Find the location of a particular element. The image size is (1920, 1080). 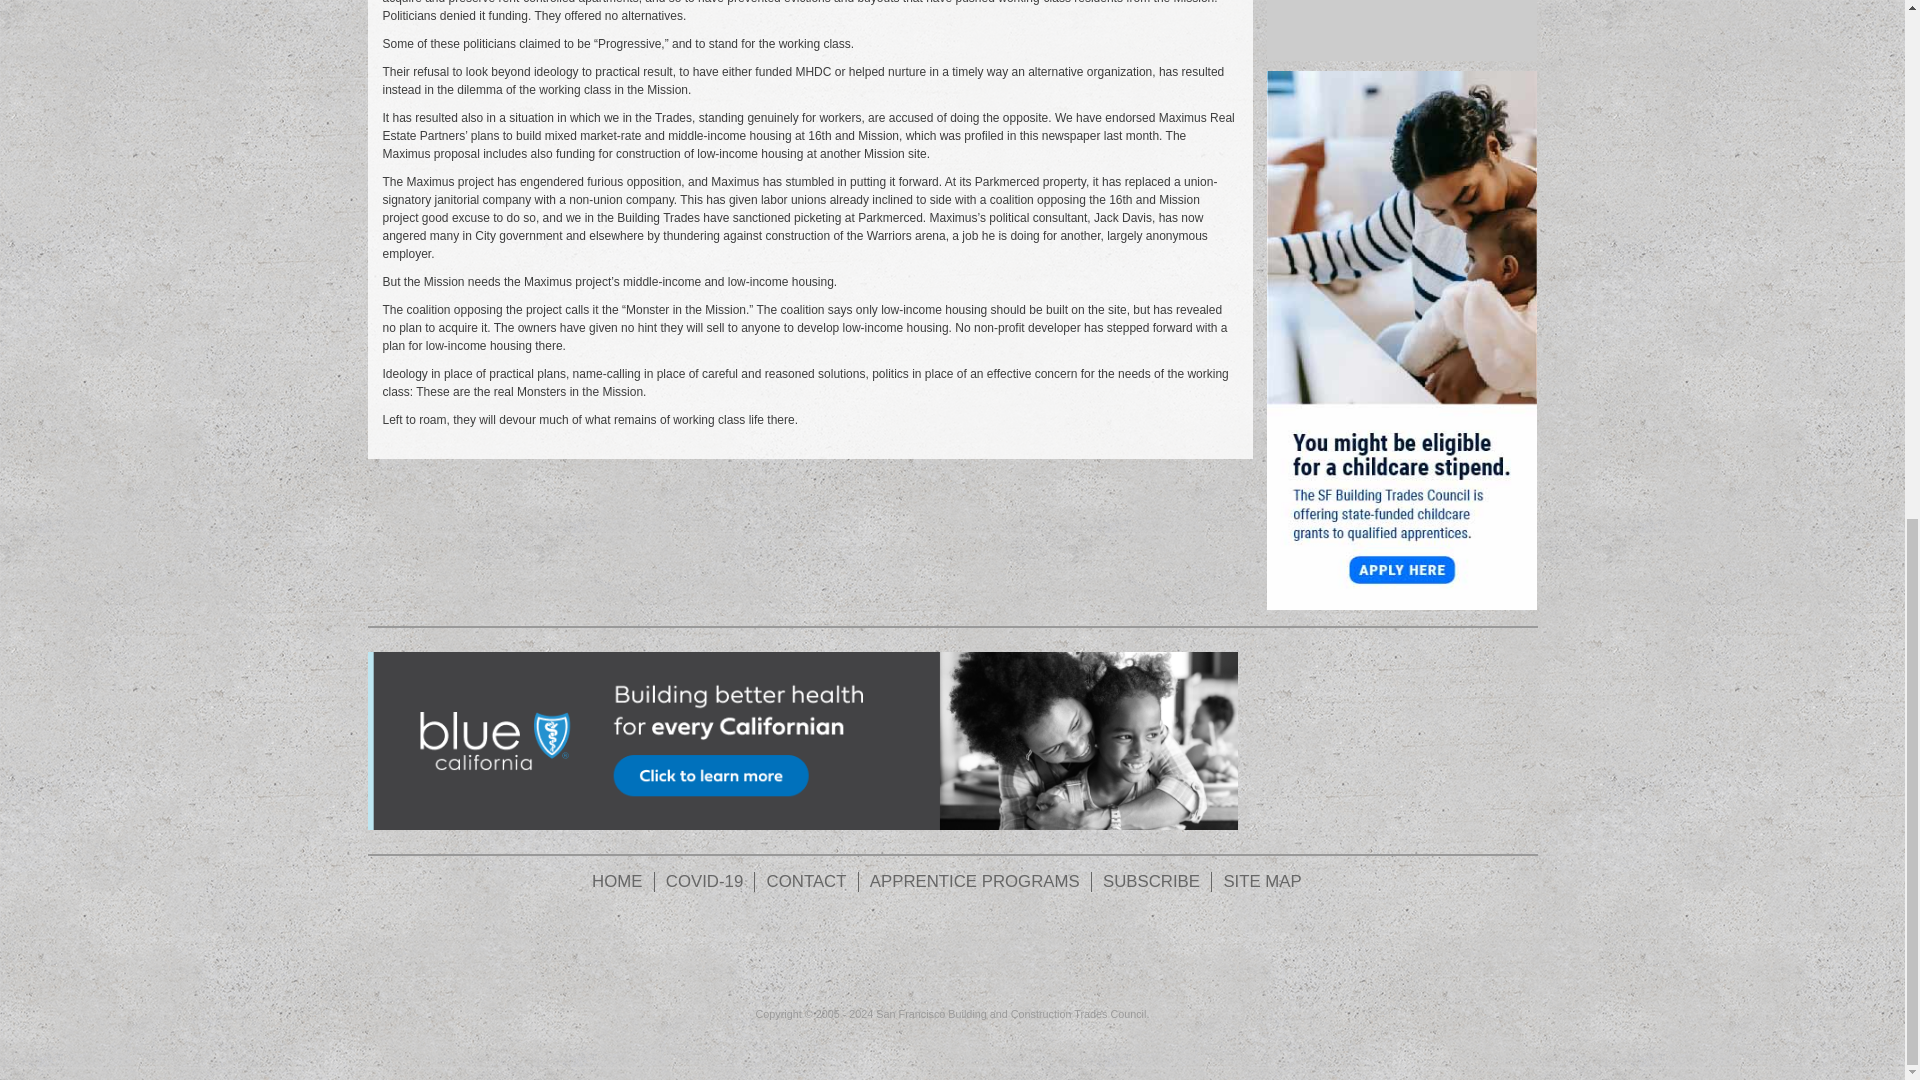

Childcare Stipend 1 is located at coordinates (1402, 339).